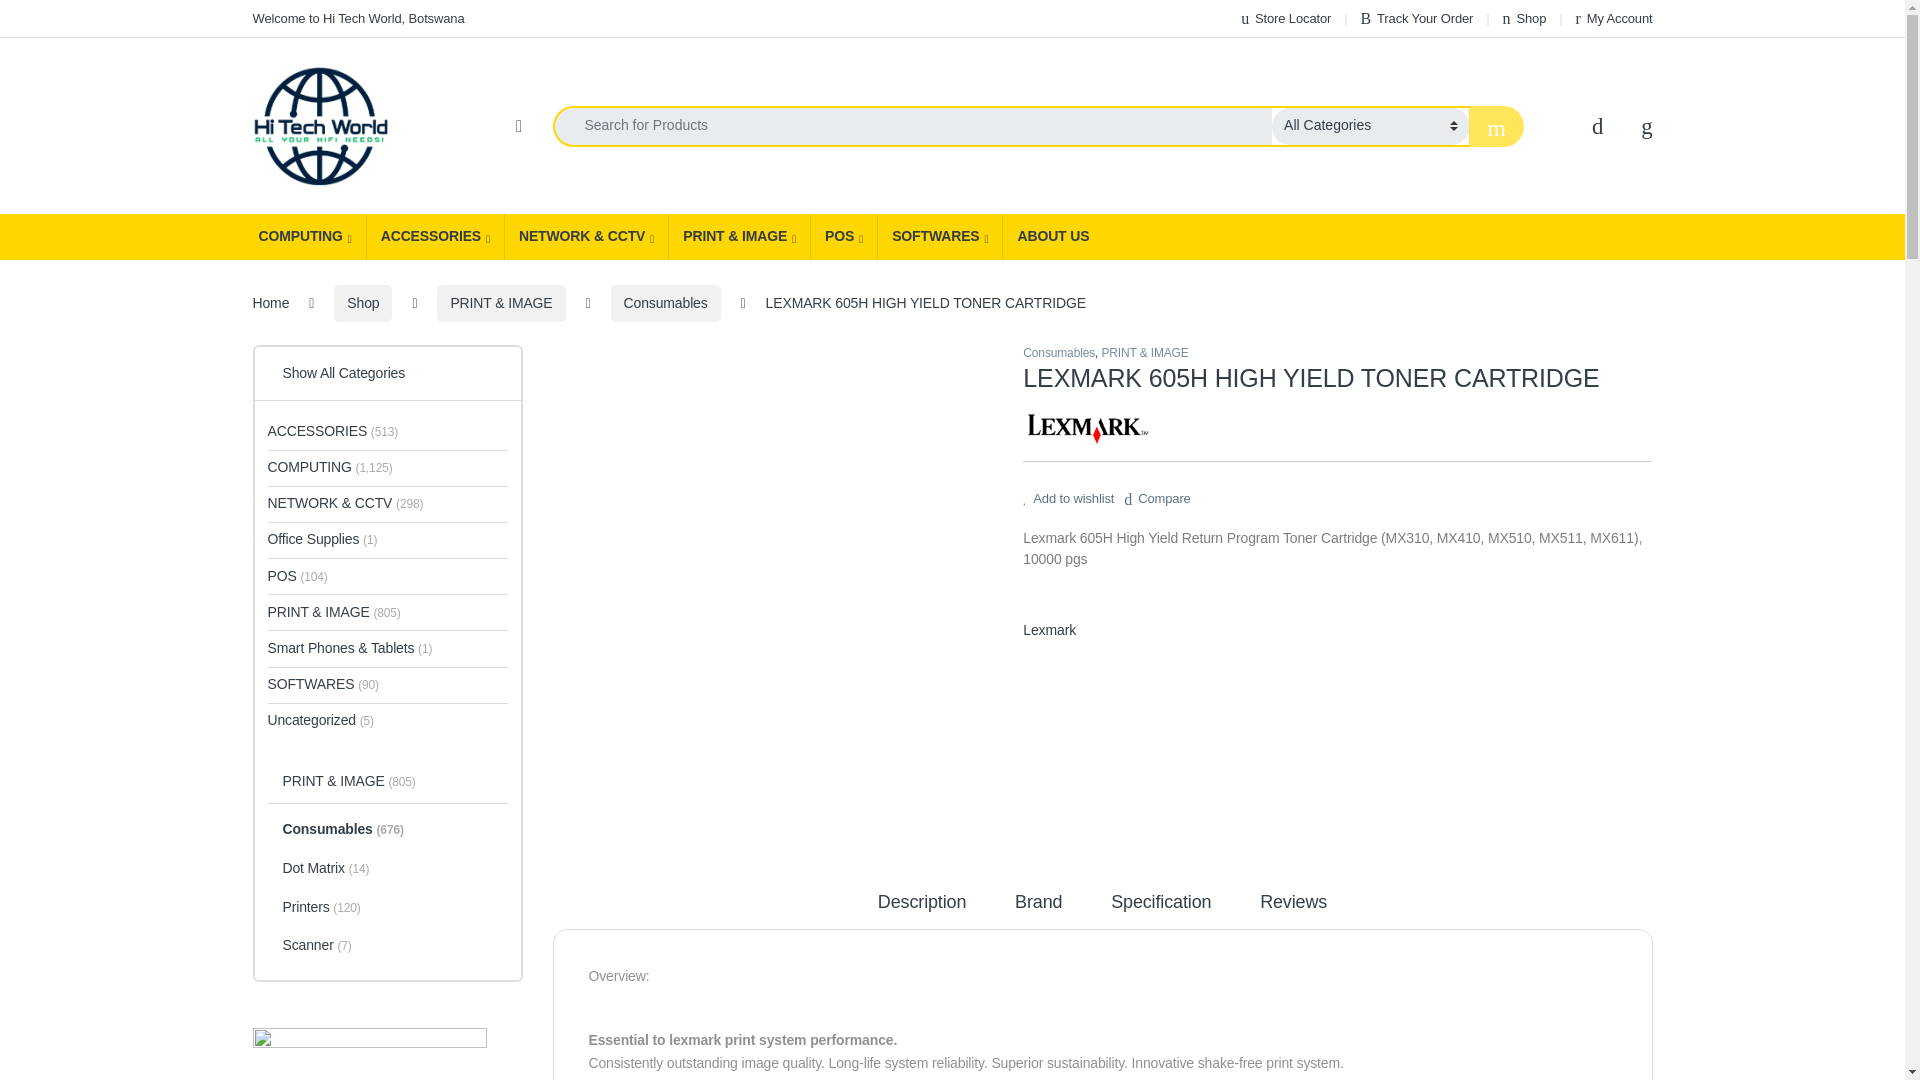  Describe the element at coordinates (1614, 18) in the screenshot. I see `My Account` at that location.